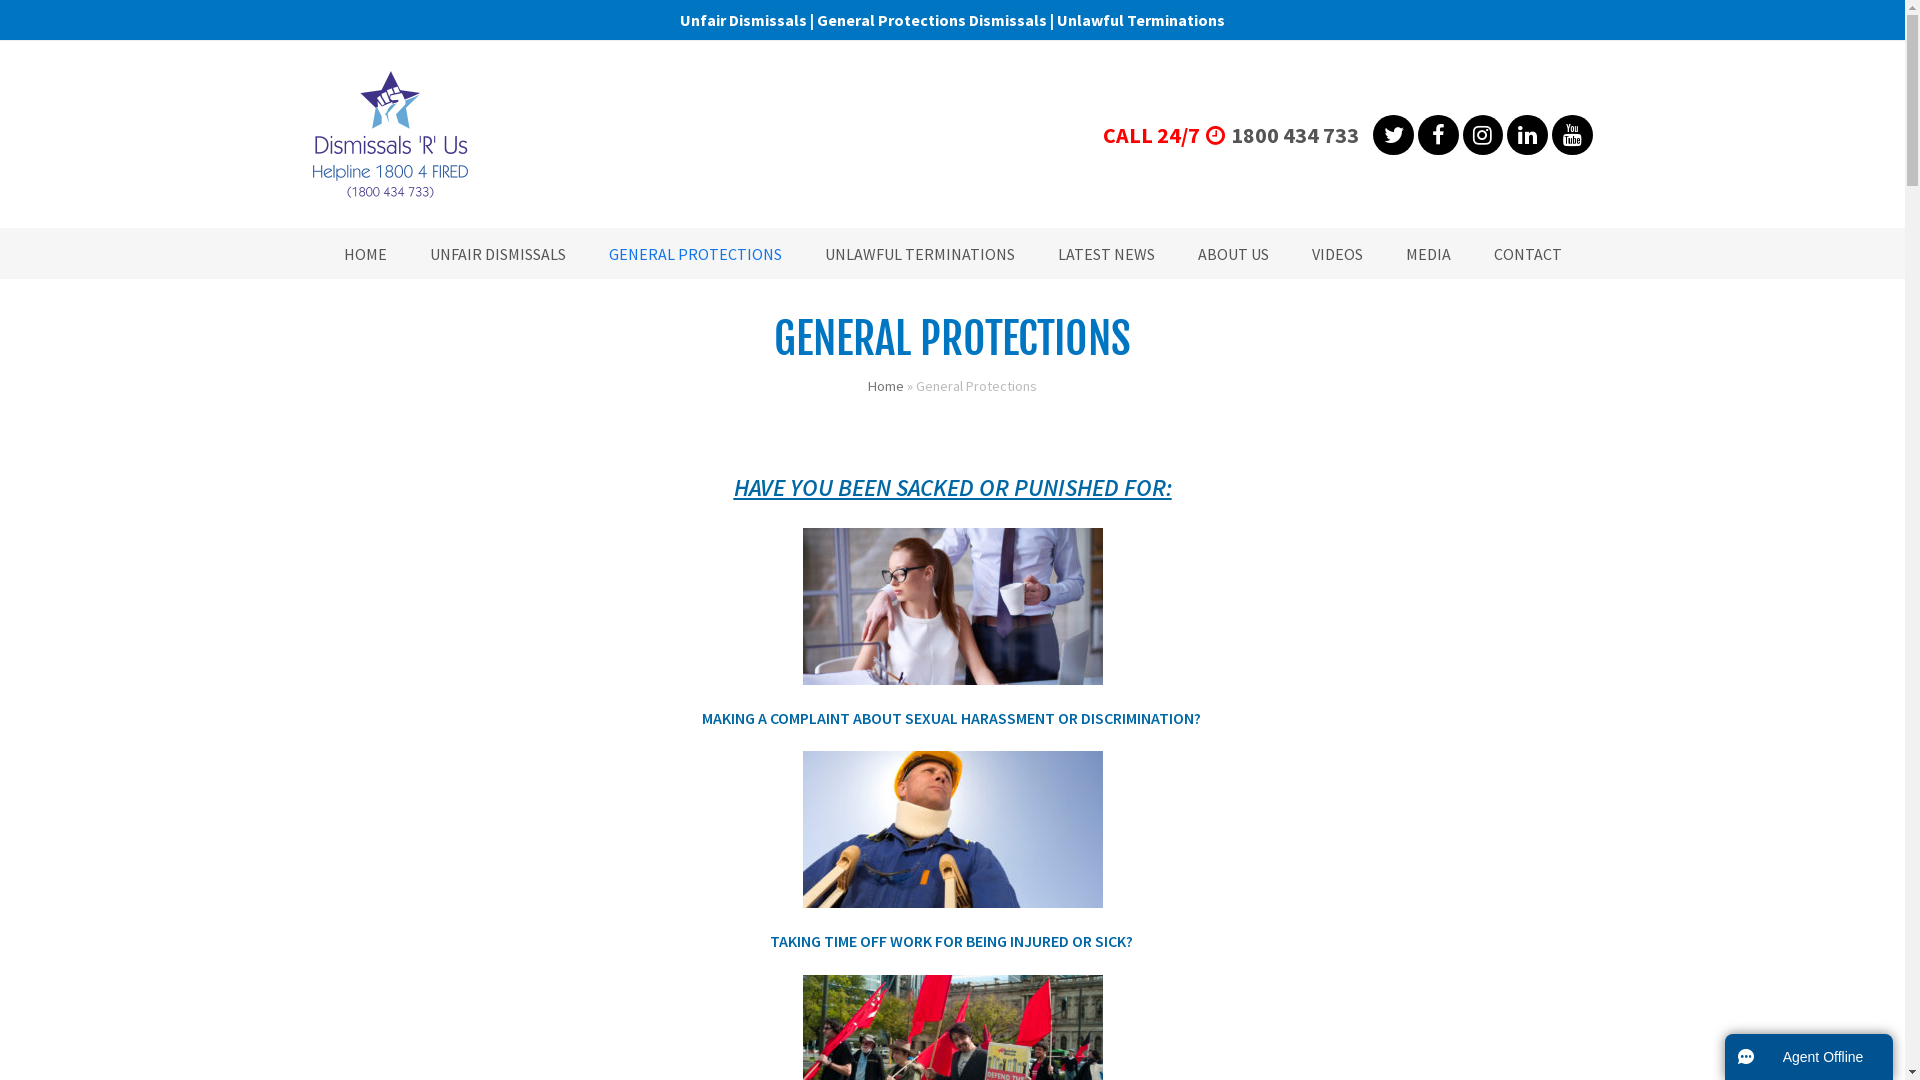 The image size is (1920, 1080). What do you see at coordinates (1572, 135) in the screenshot?
I see `YouTube` at bounding box center [1572, 135].